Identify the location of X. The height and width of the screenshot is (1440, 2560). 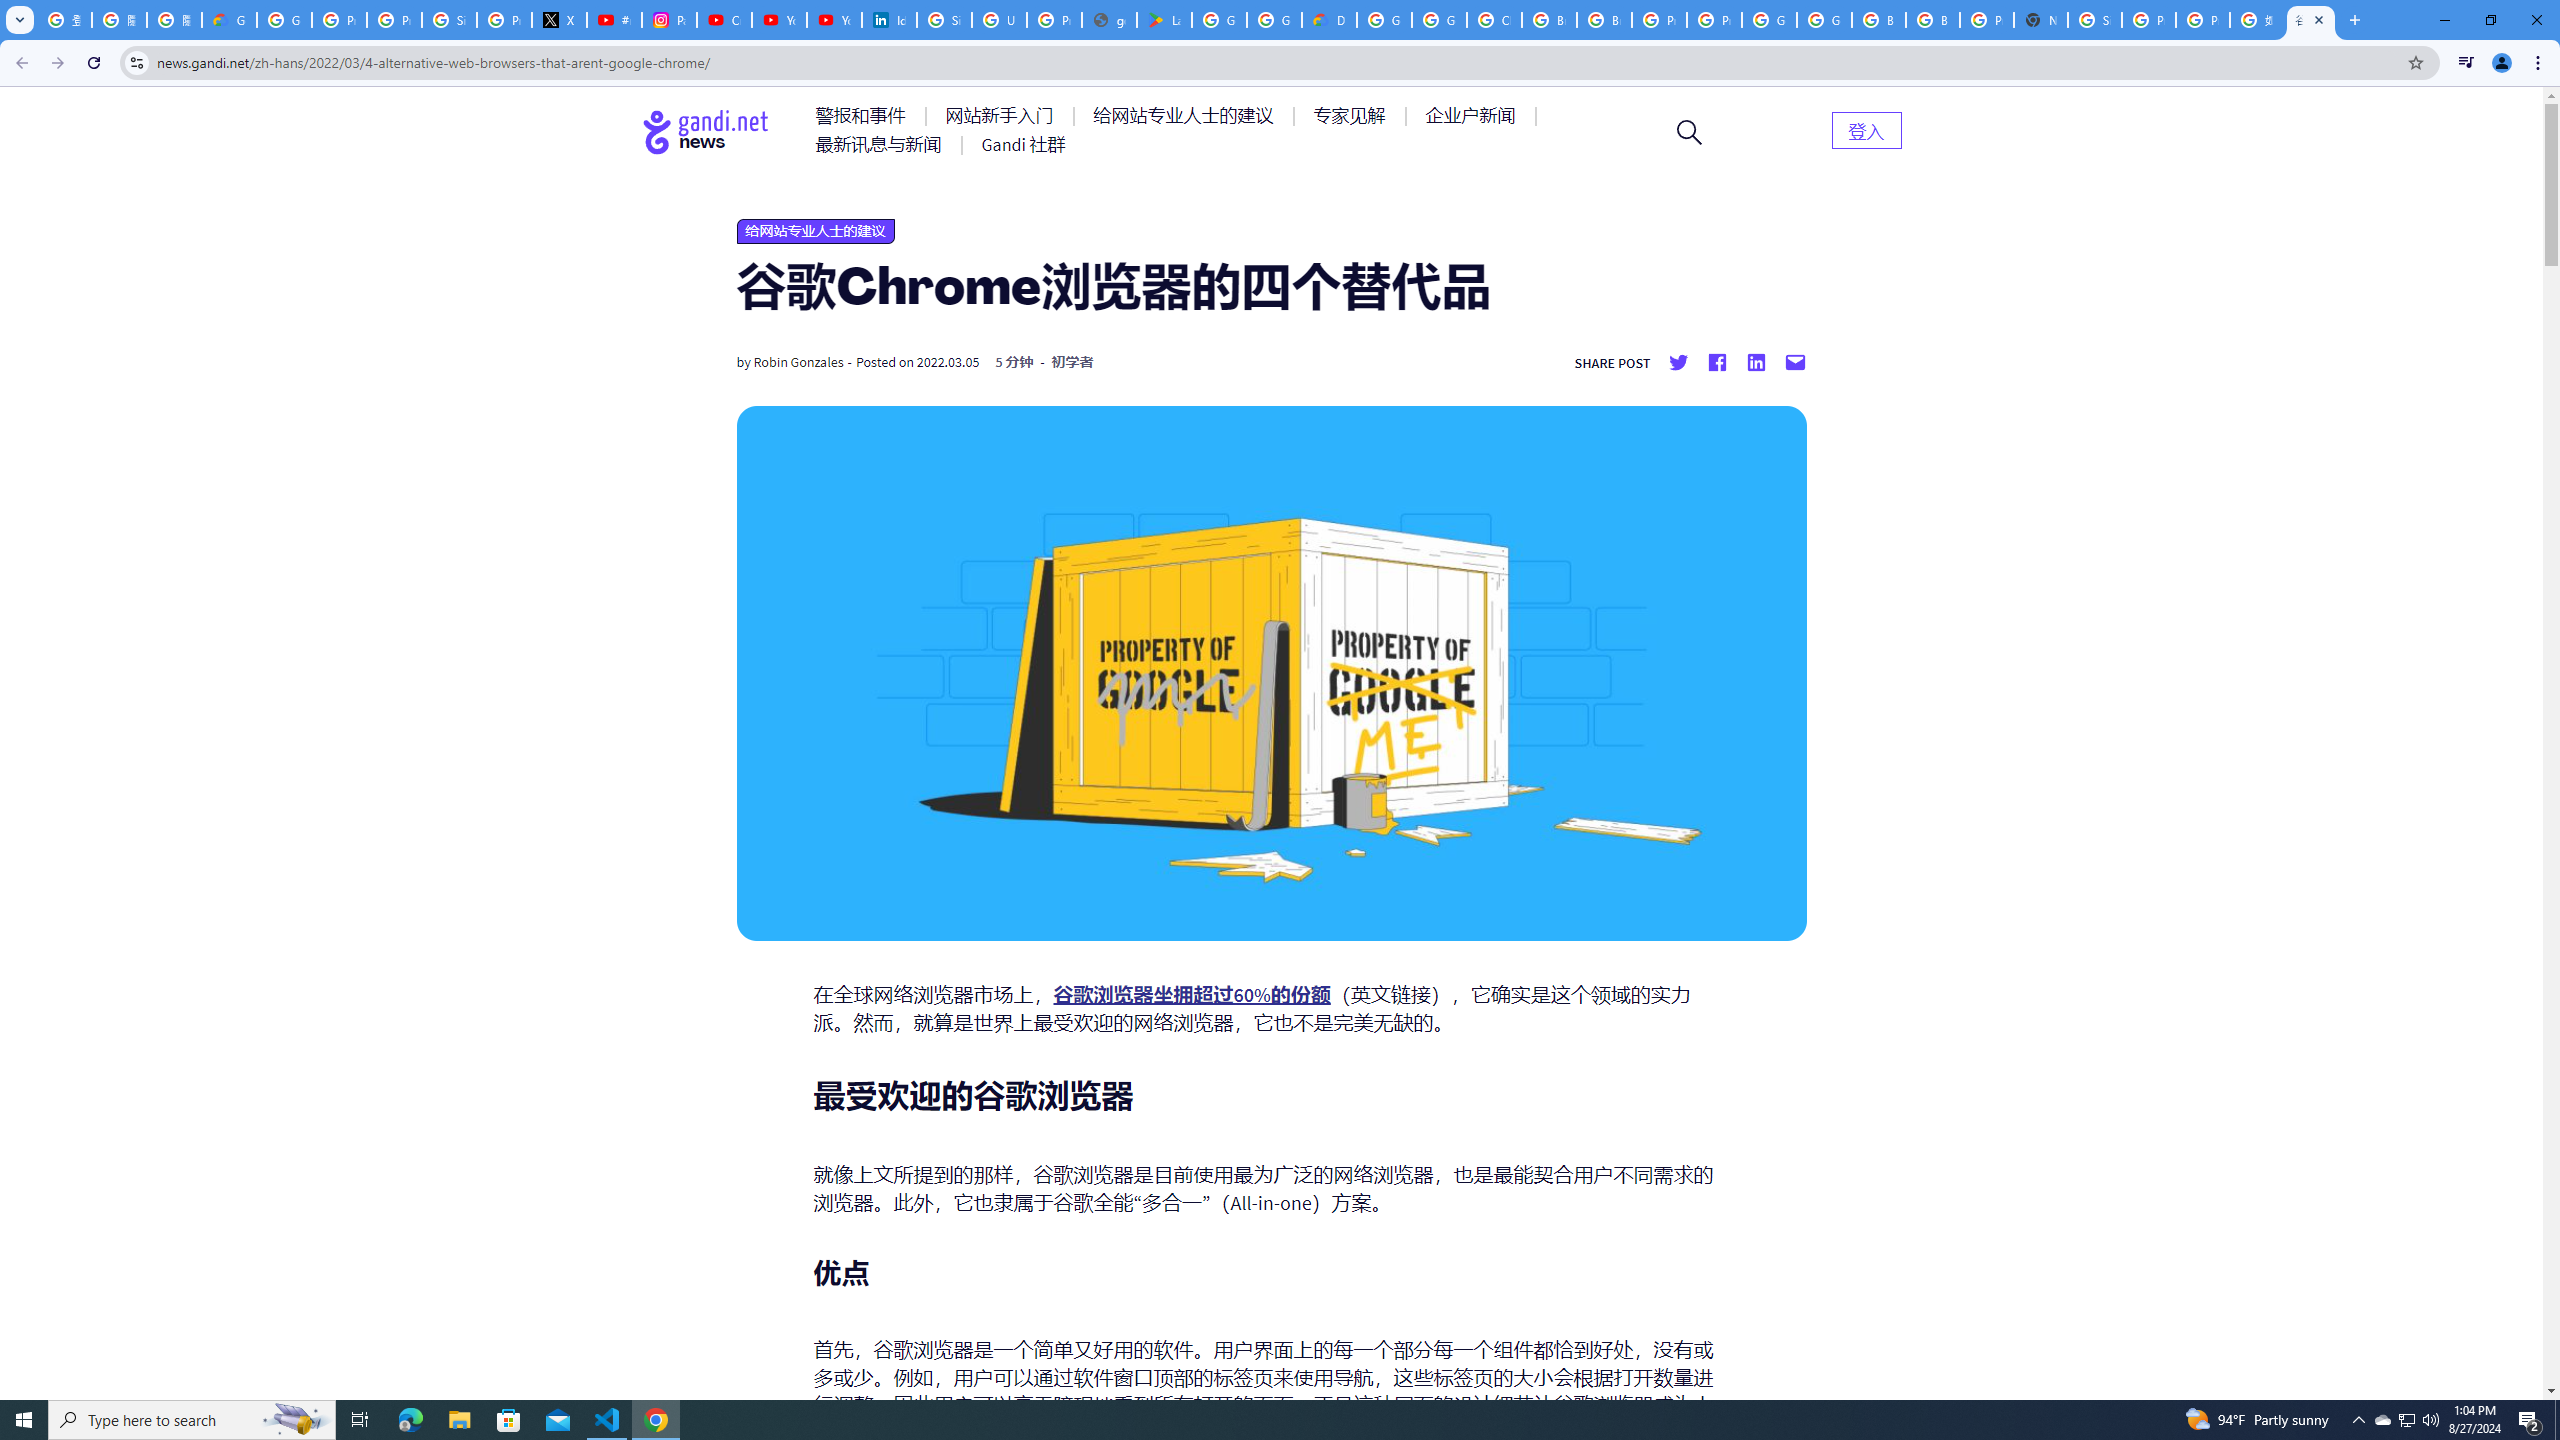
(559, 20).